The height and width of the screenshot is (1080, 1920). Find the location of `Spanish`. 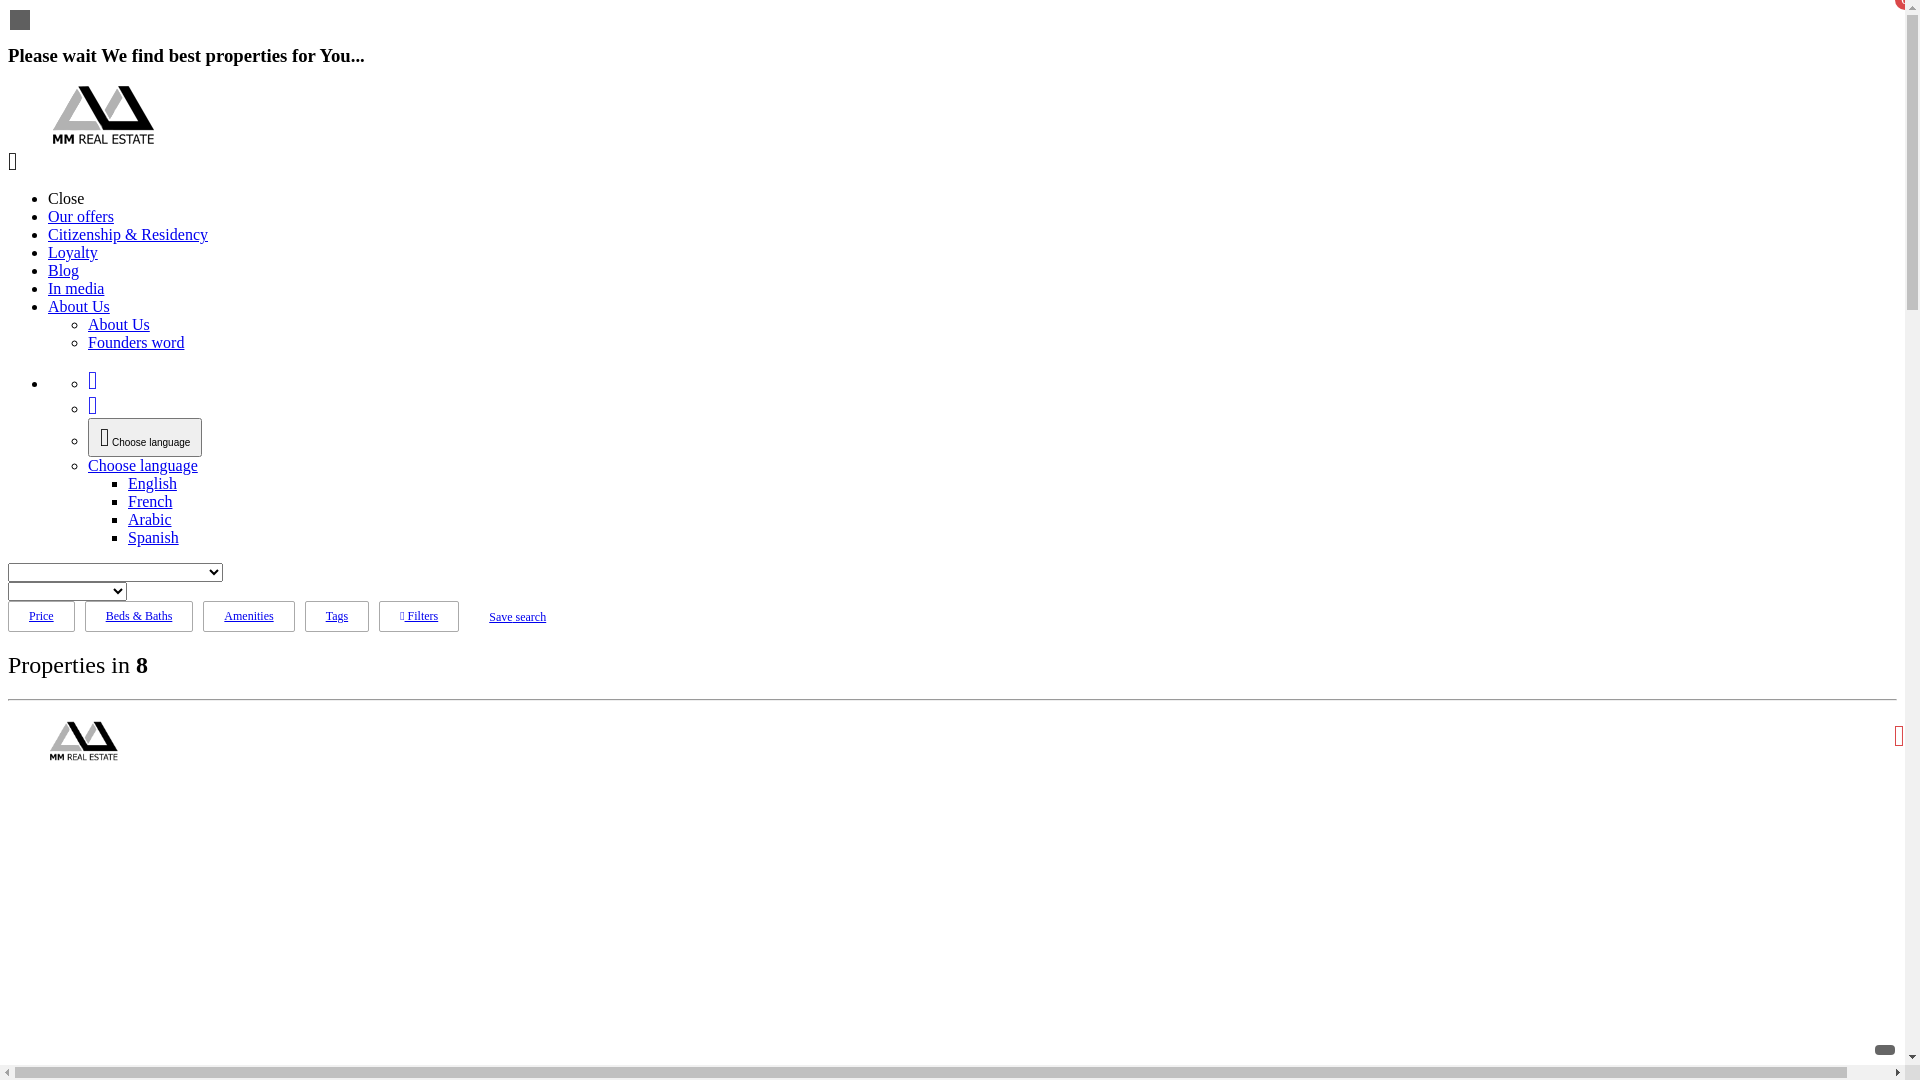

Spanish is located at coordinates (154, 538).